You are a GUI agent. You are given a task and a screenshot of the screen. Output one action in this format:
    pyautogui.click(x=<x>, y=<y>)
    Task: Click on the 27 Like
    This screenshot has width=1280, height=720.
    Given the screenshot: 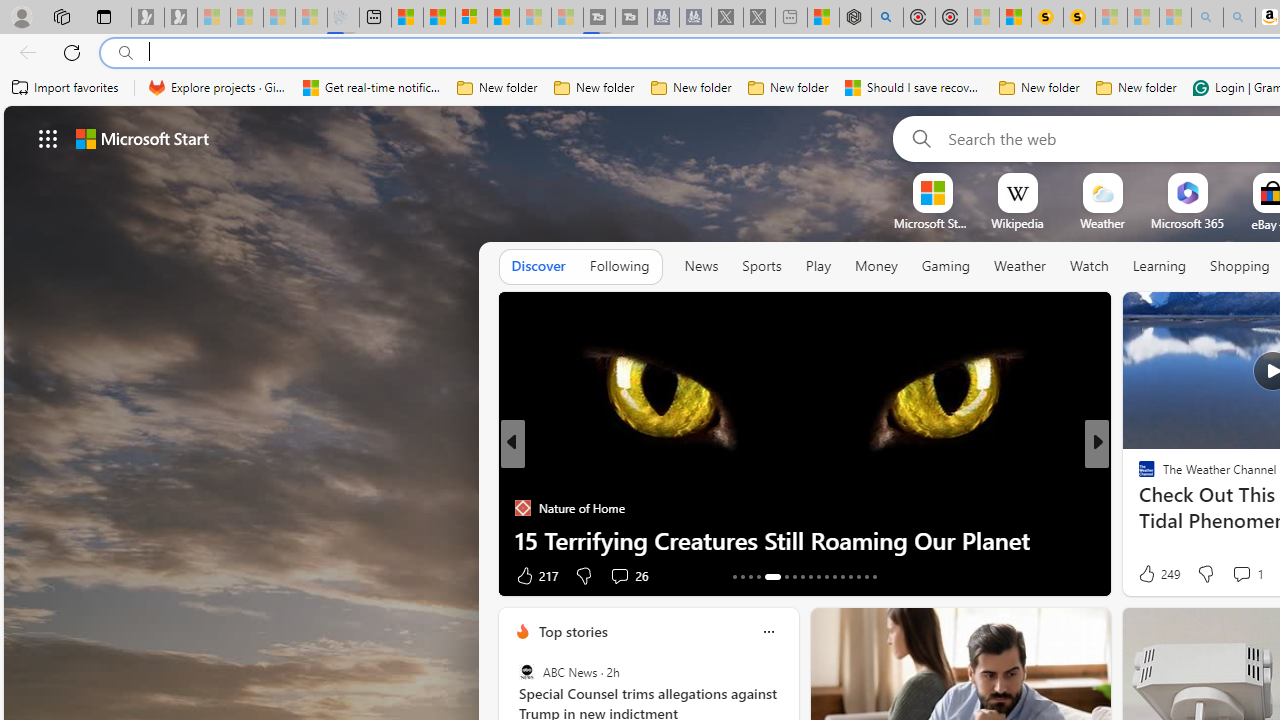 What is the action you would take?
    pyautogui.click(x=1149, y=574)
    